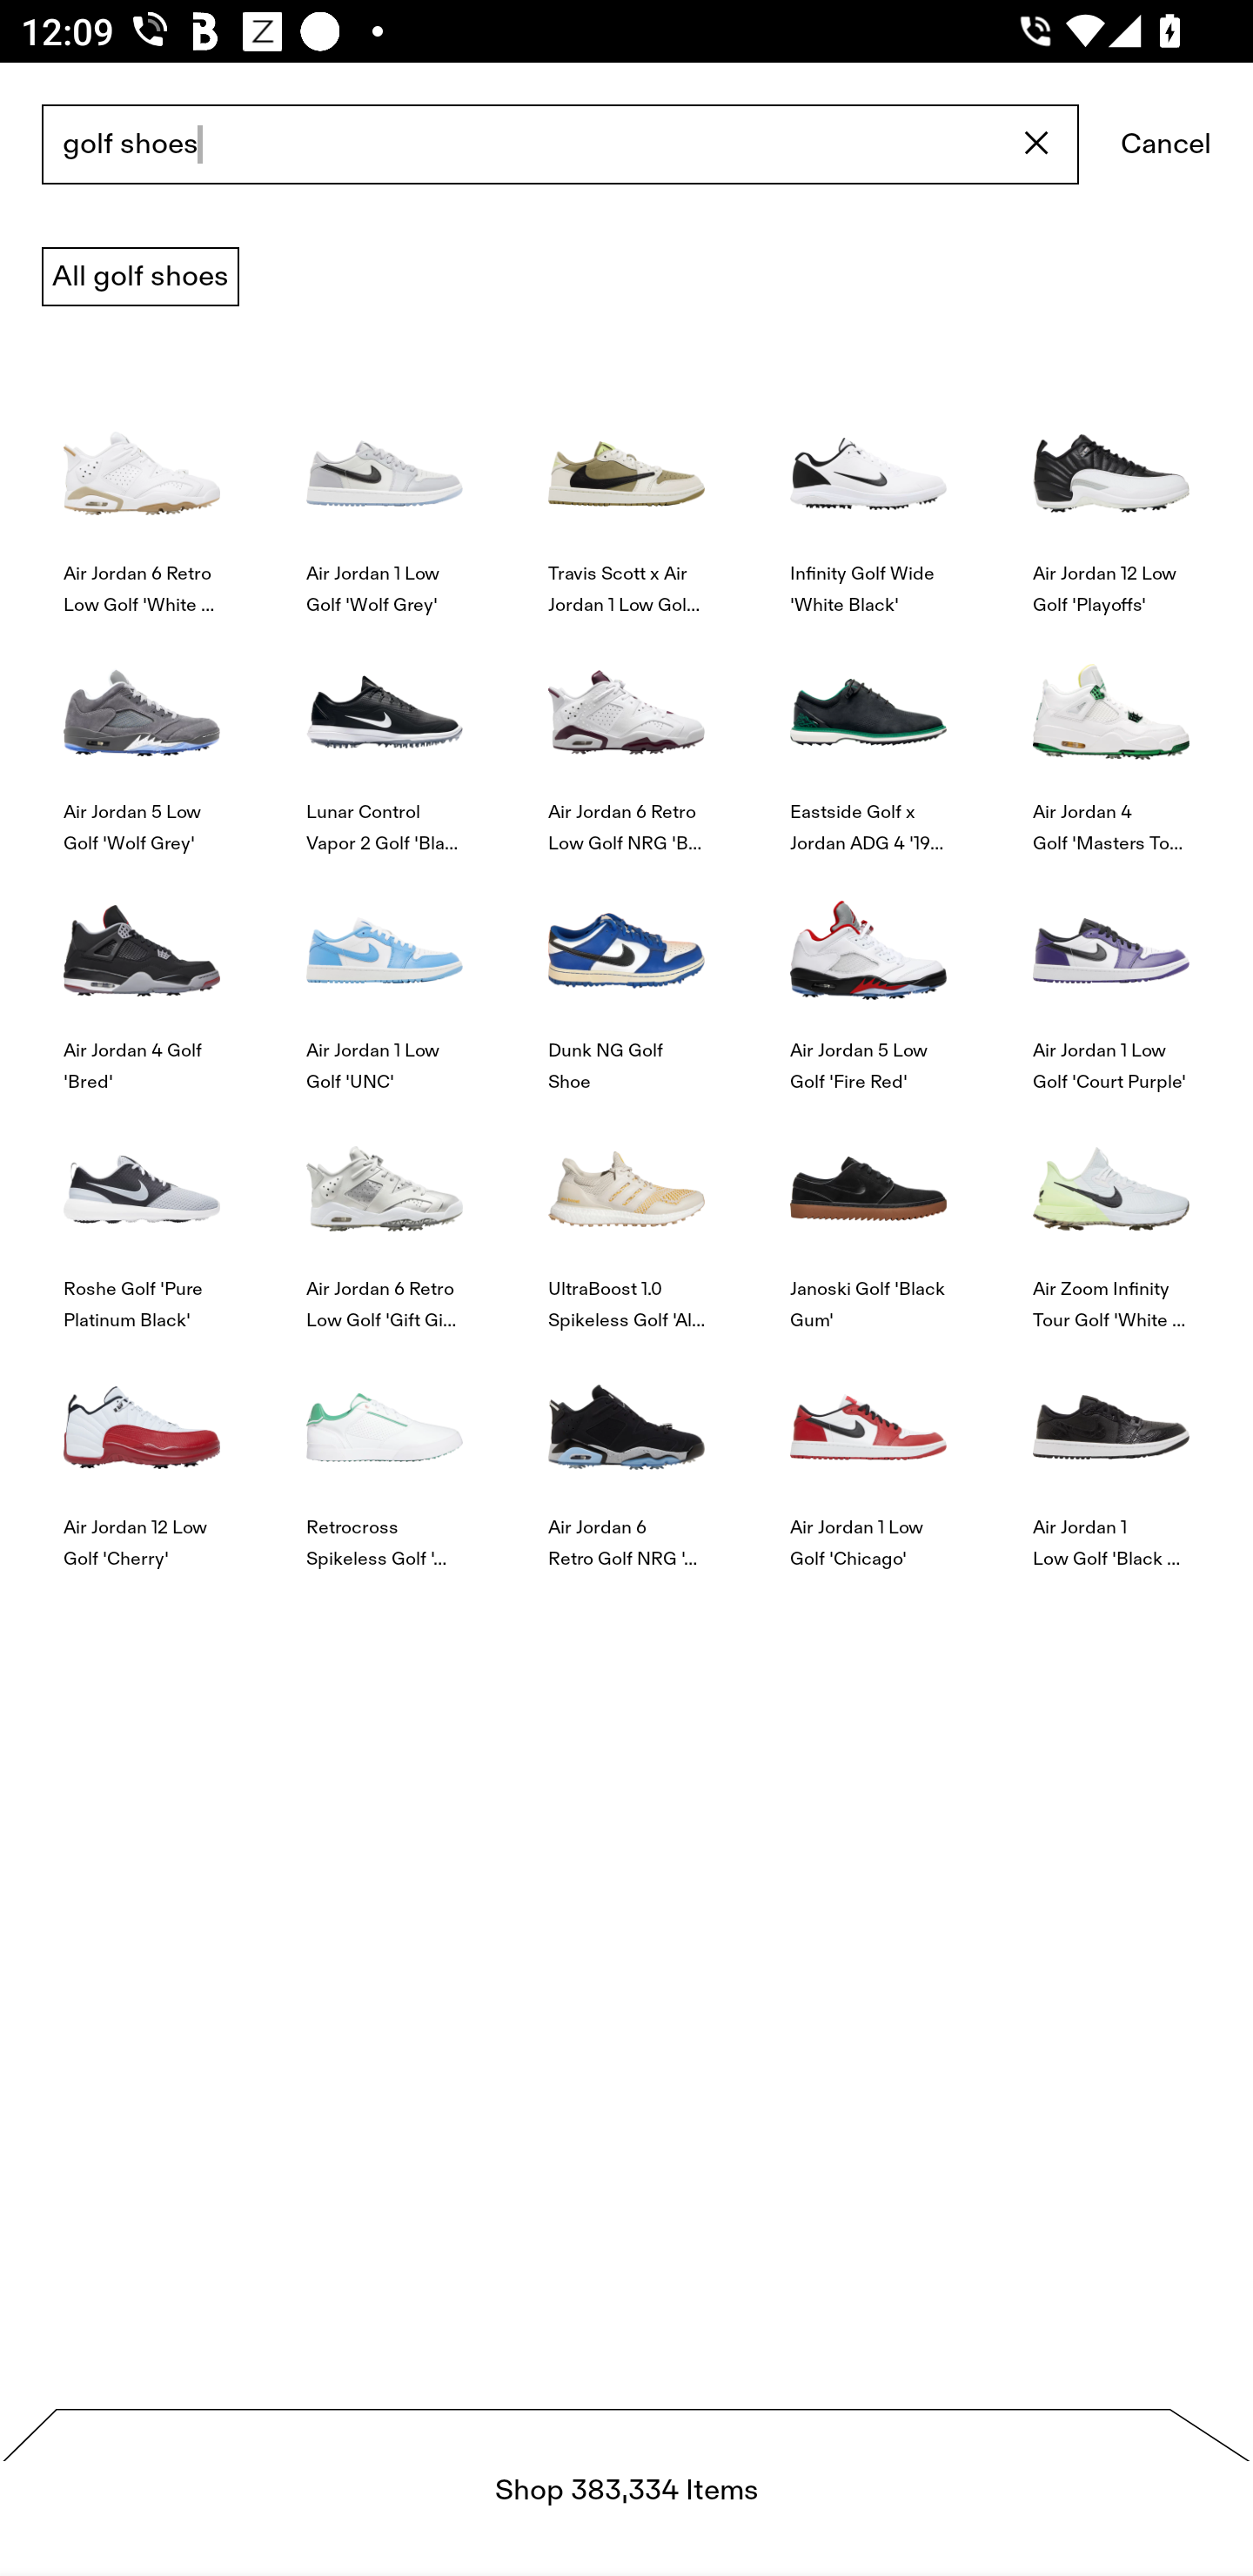 The image size is (1253, 2576). What do you see at coordinates (626, 736) in the screenshot?
I see `Air Jordan 6 Retro Low Golf NRG 'Bordeaux'` at bounding box center [626, 736].